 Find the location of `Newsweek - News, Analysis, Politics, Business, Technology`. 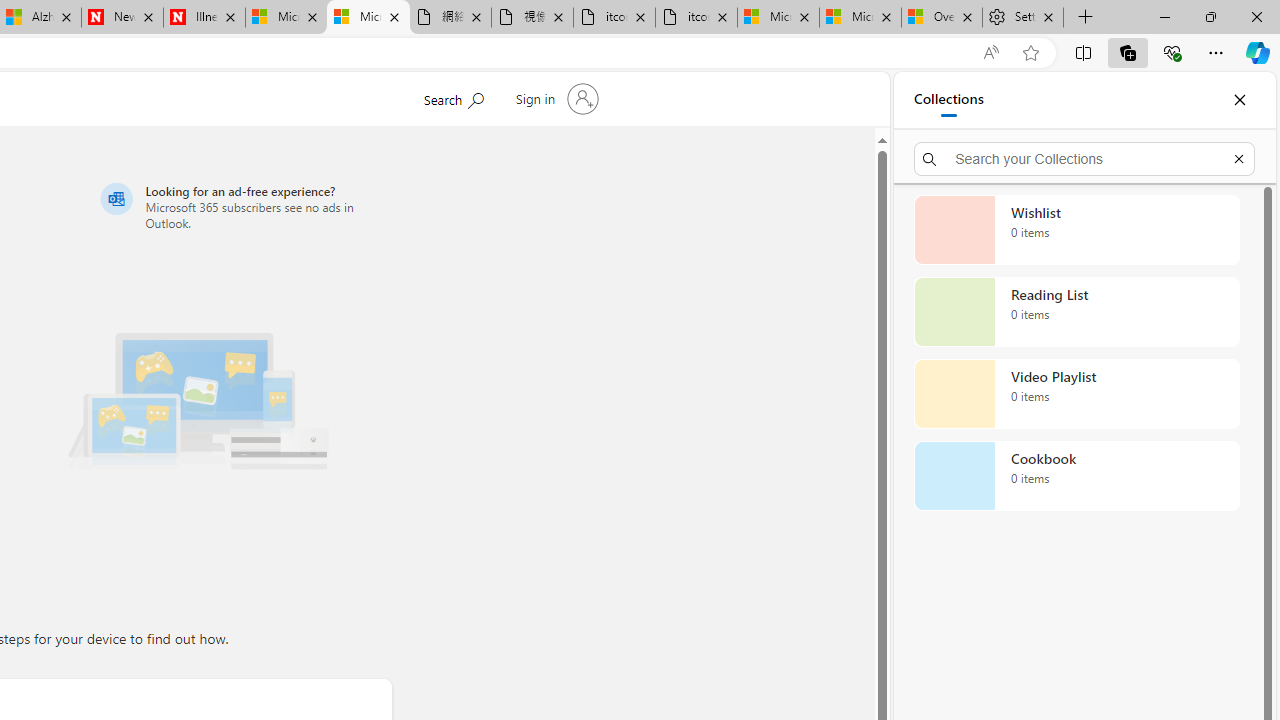

Newsweek - News, Analysis, Politics, Business, Technology is located at coordinates (122, 18).